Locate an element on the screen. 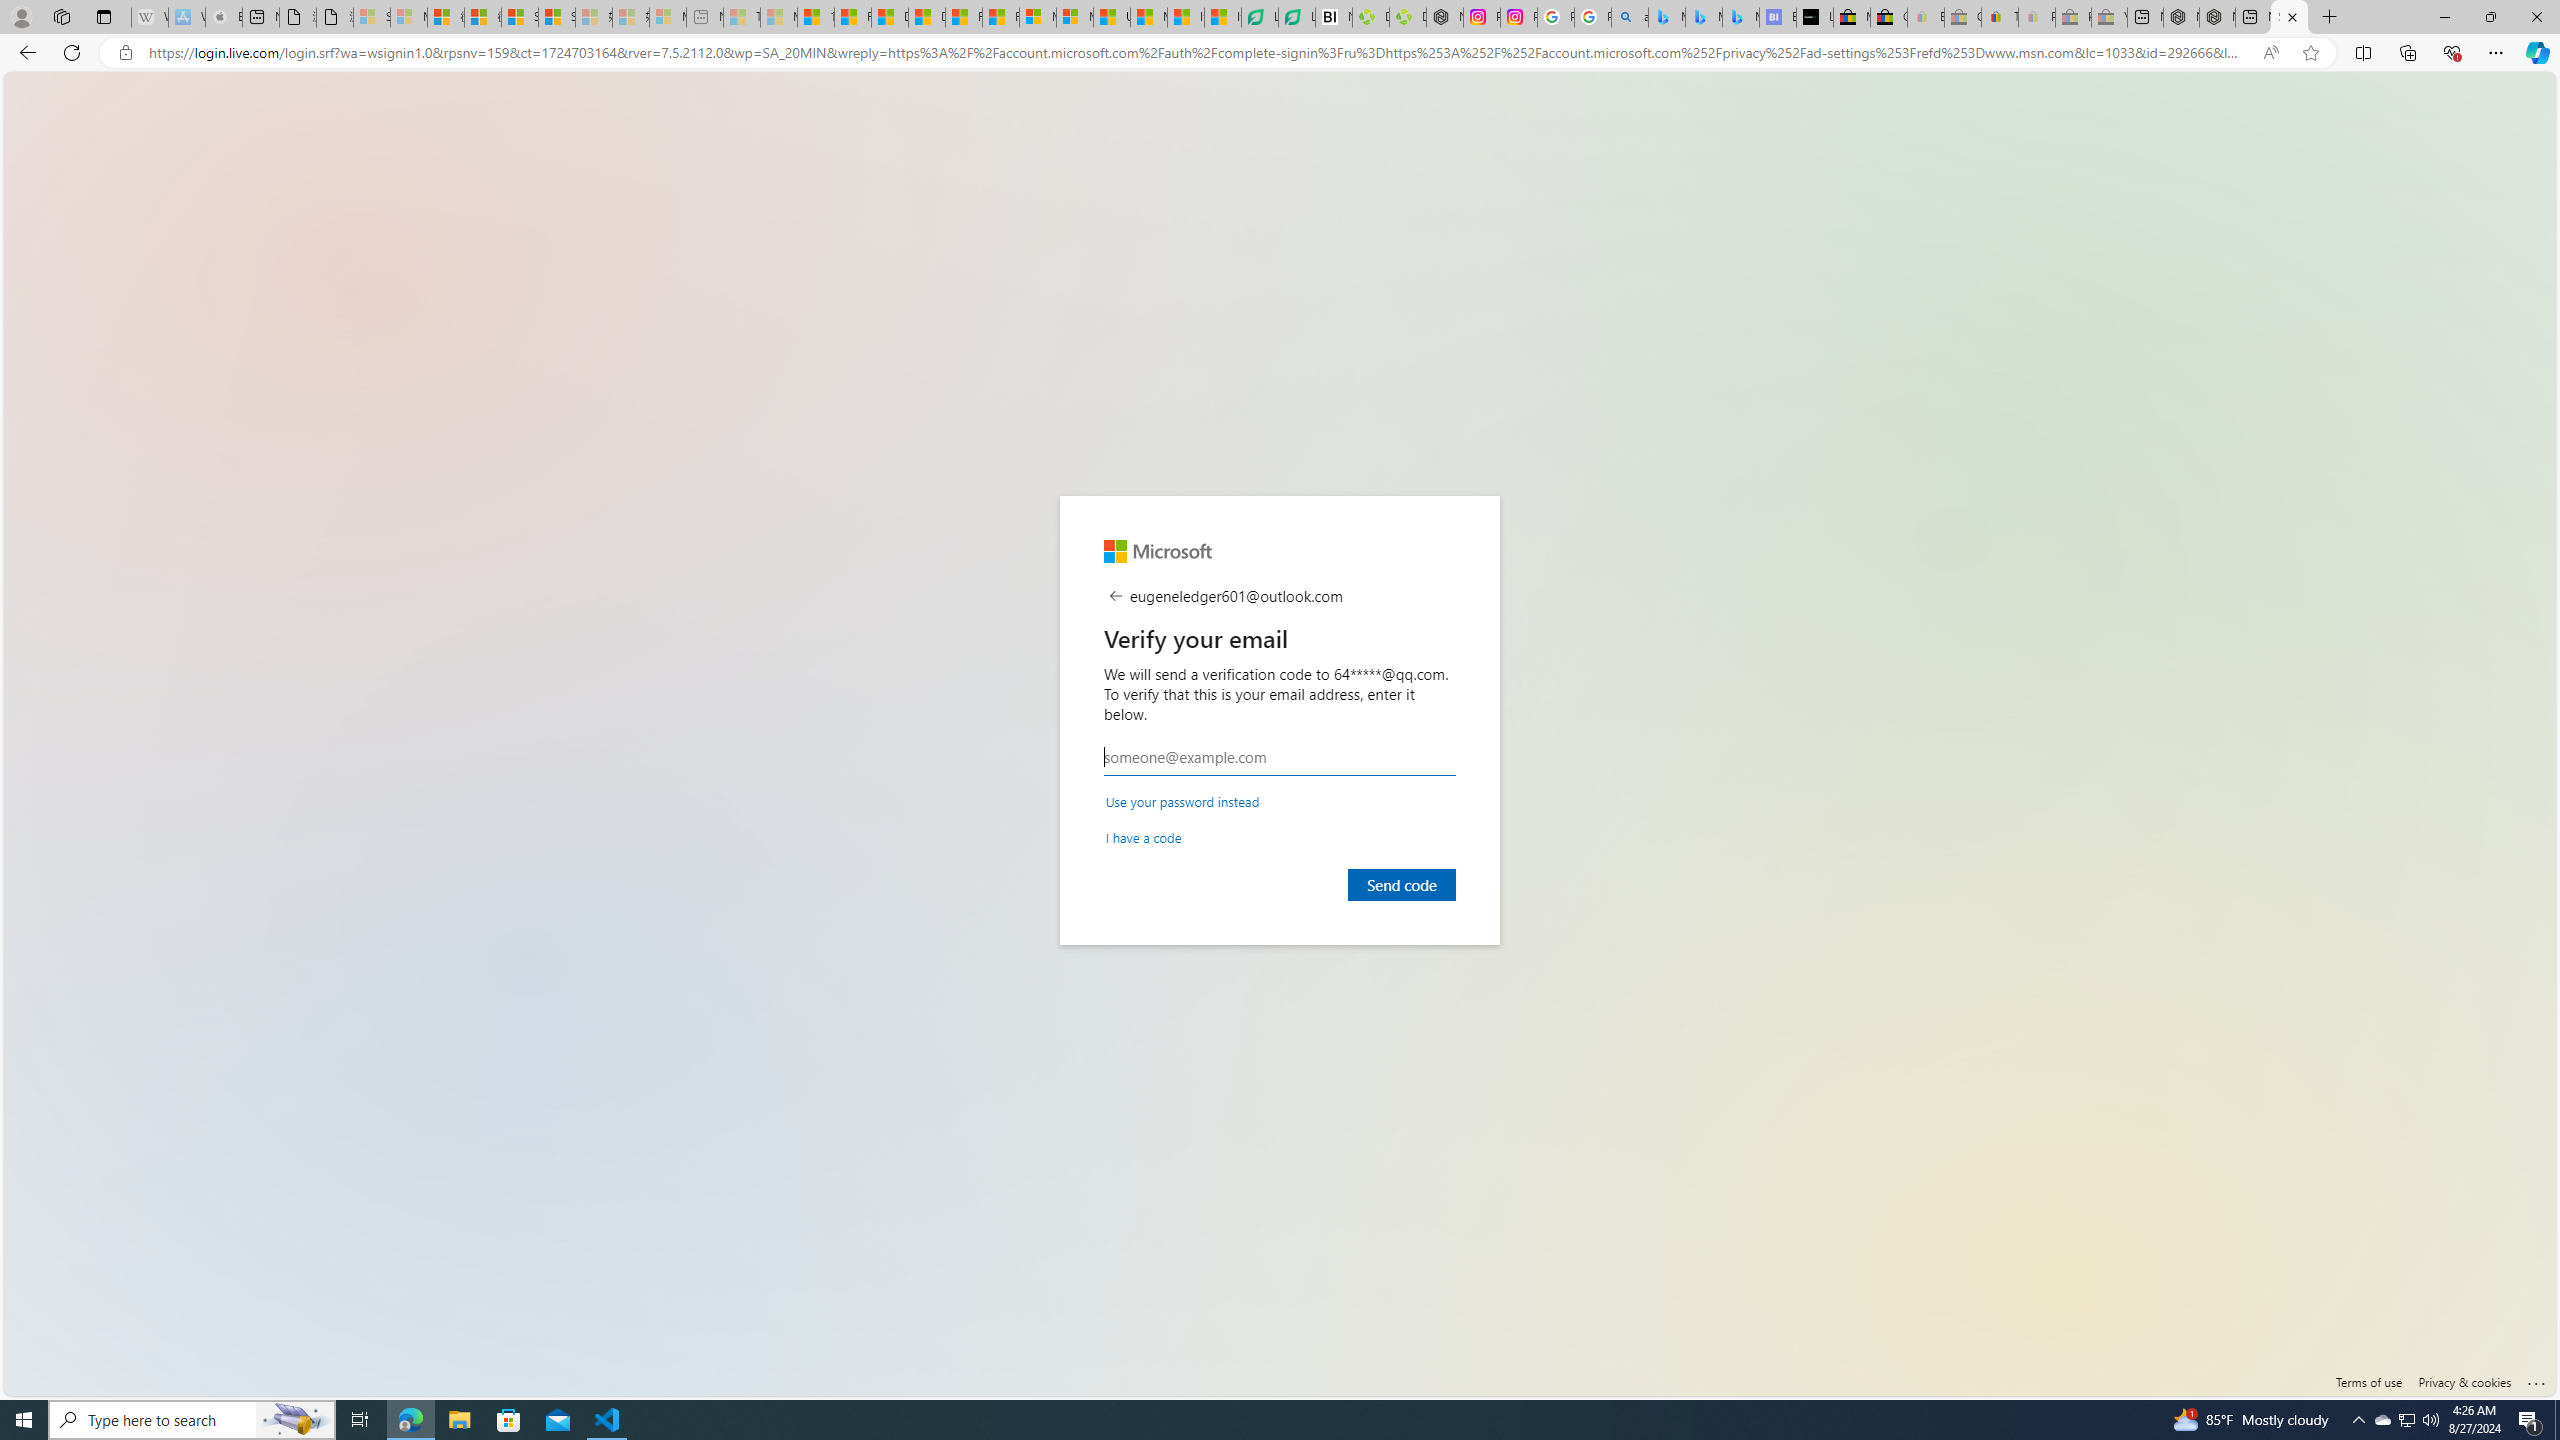  Privacy & cookies is located at coordinates (2465, 1382).